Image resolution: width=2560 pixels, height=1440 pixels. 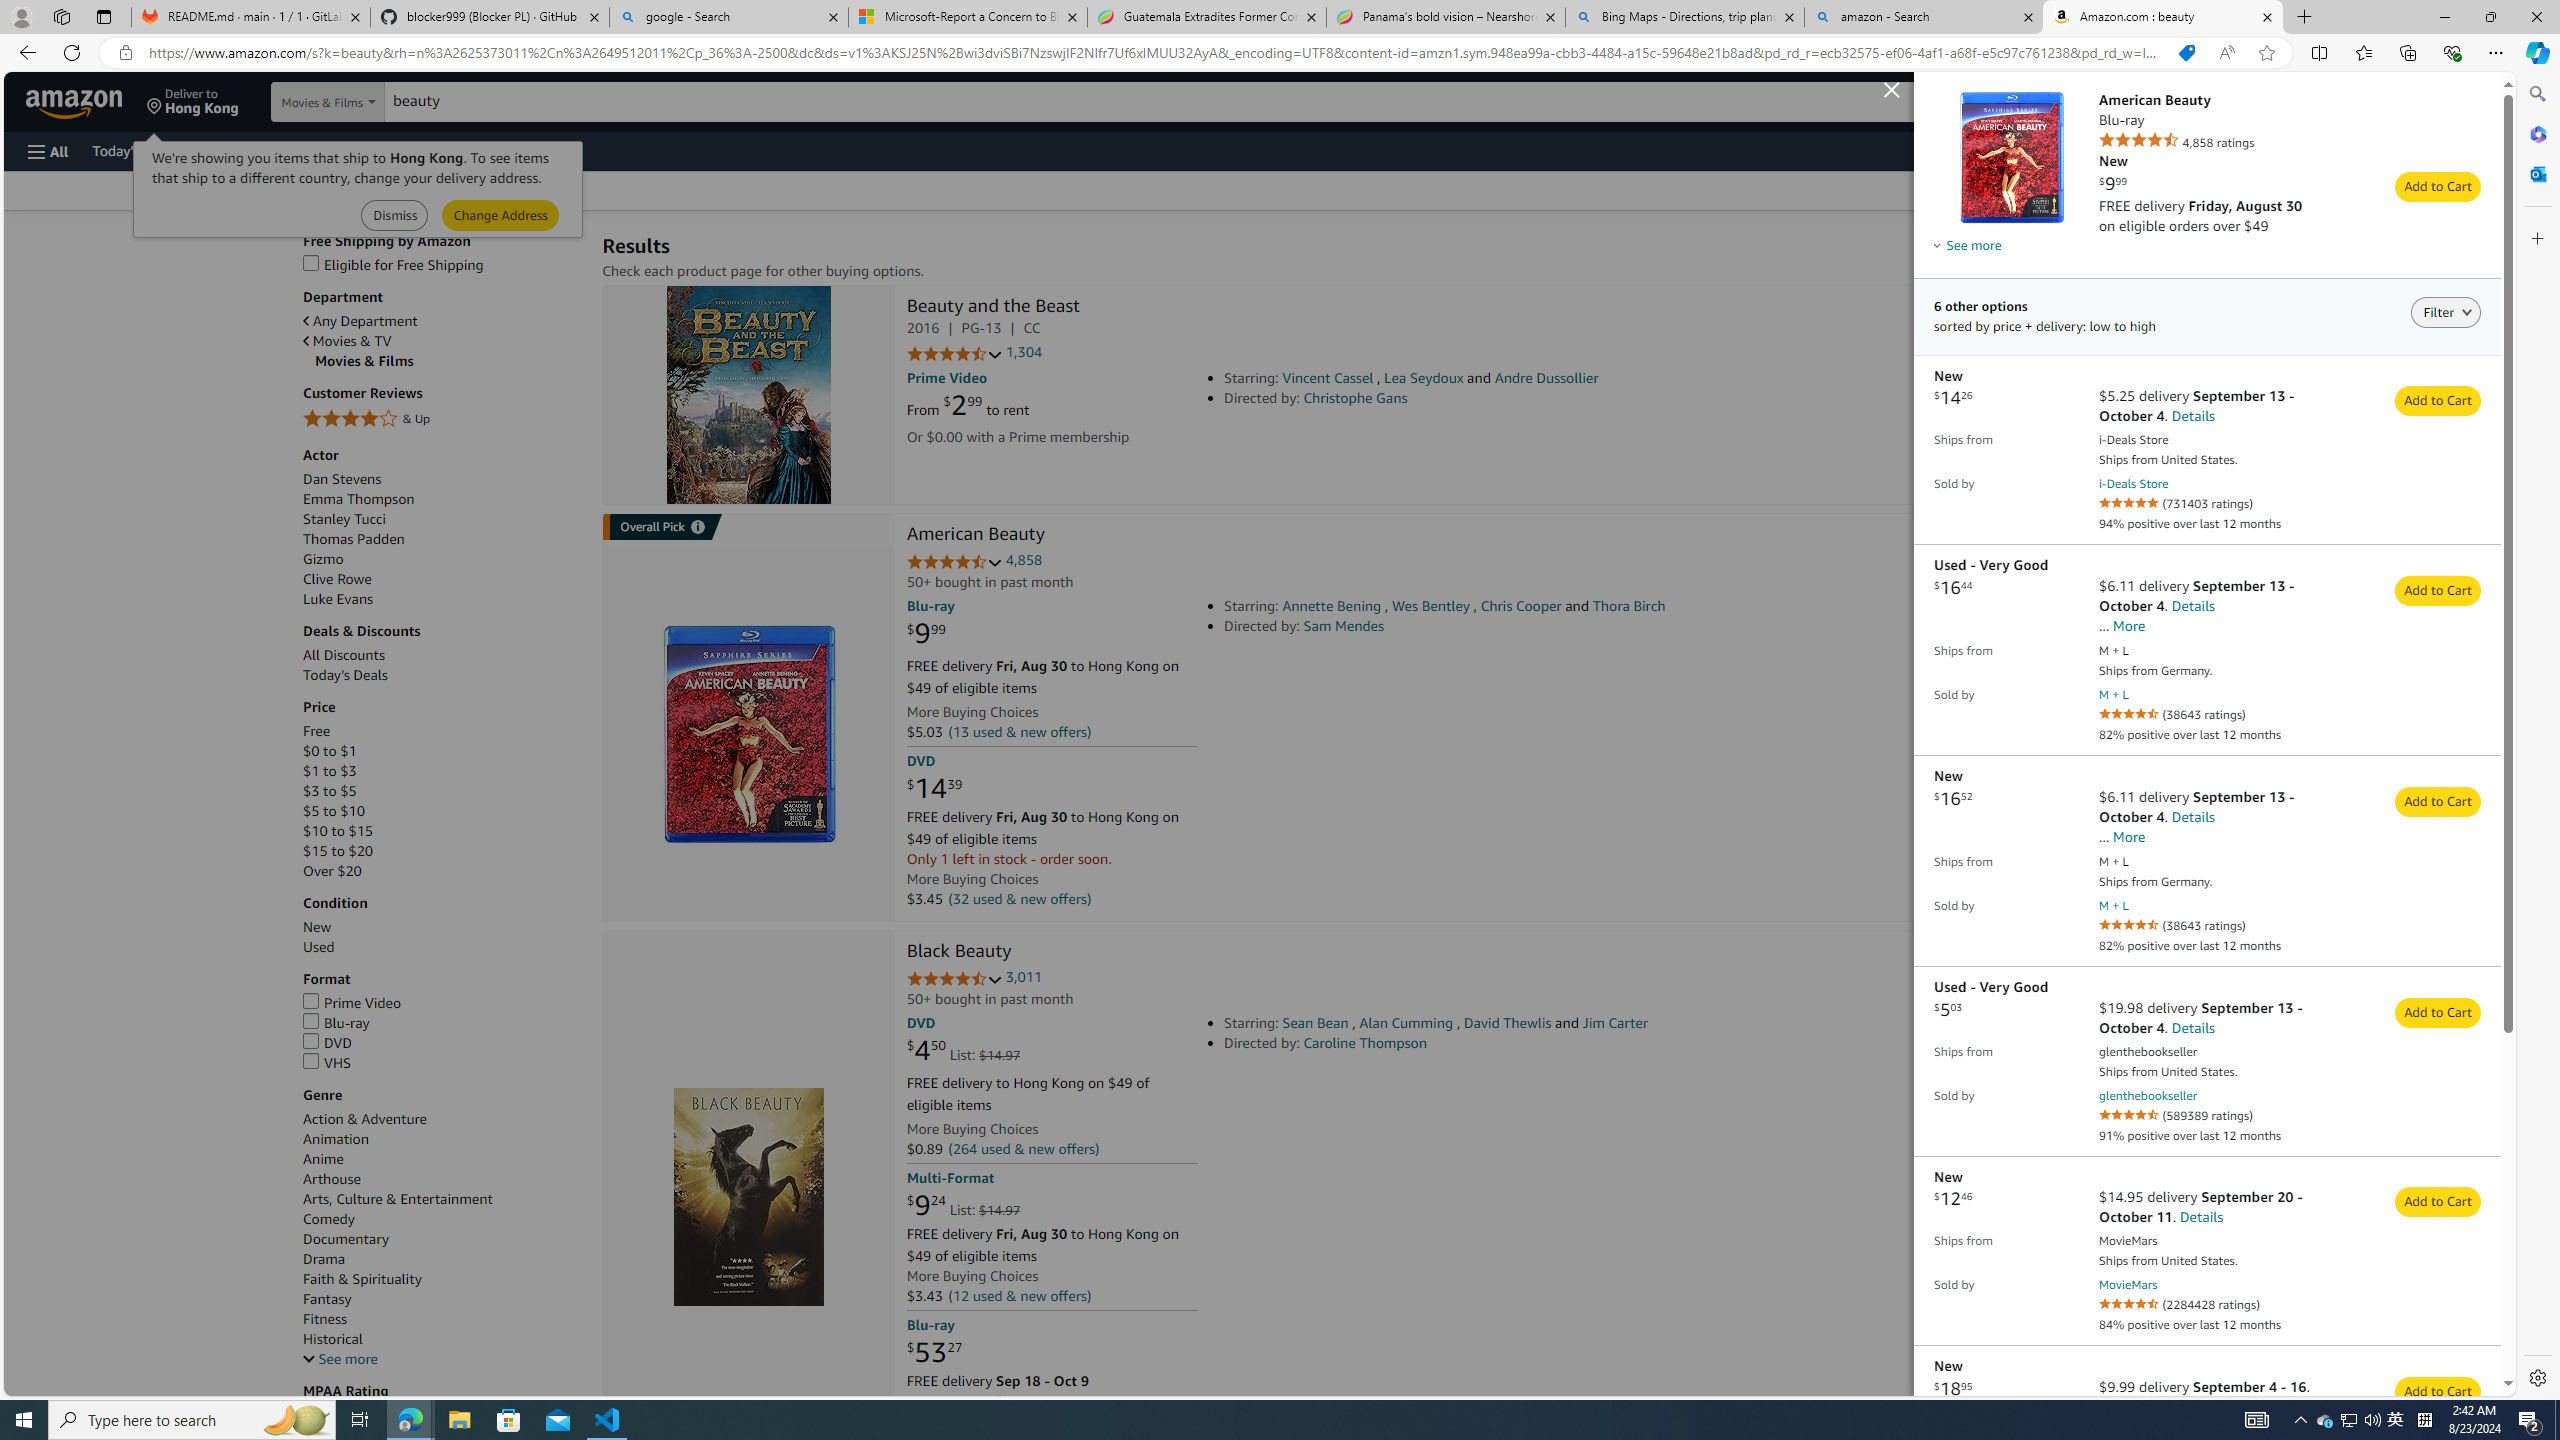 I want to click on $15 to $20, so click(x=338, y=852).